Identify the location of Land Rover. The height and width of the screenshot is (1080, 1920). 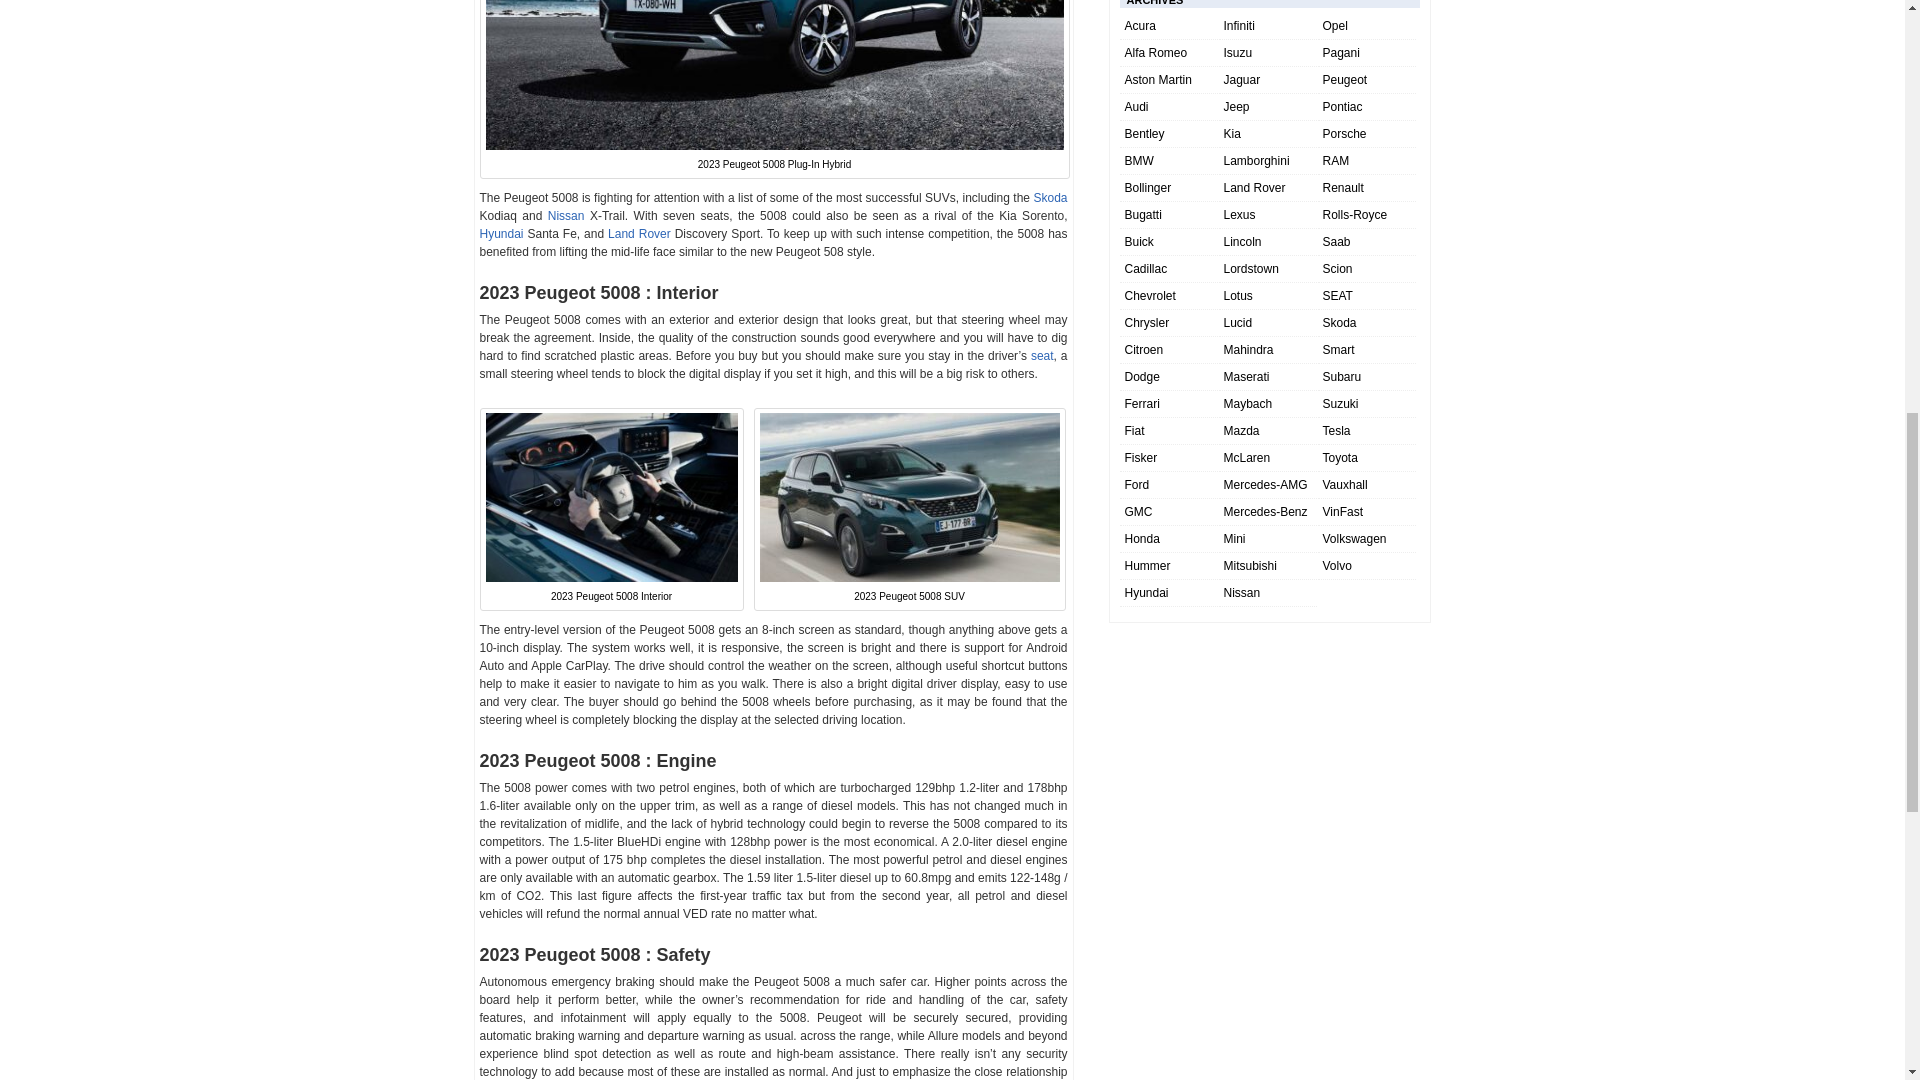
(639, 233).